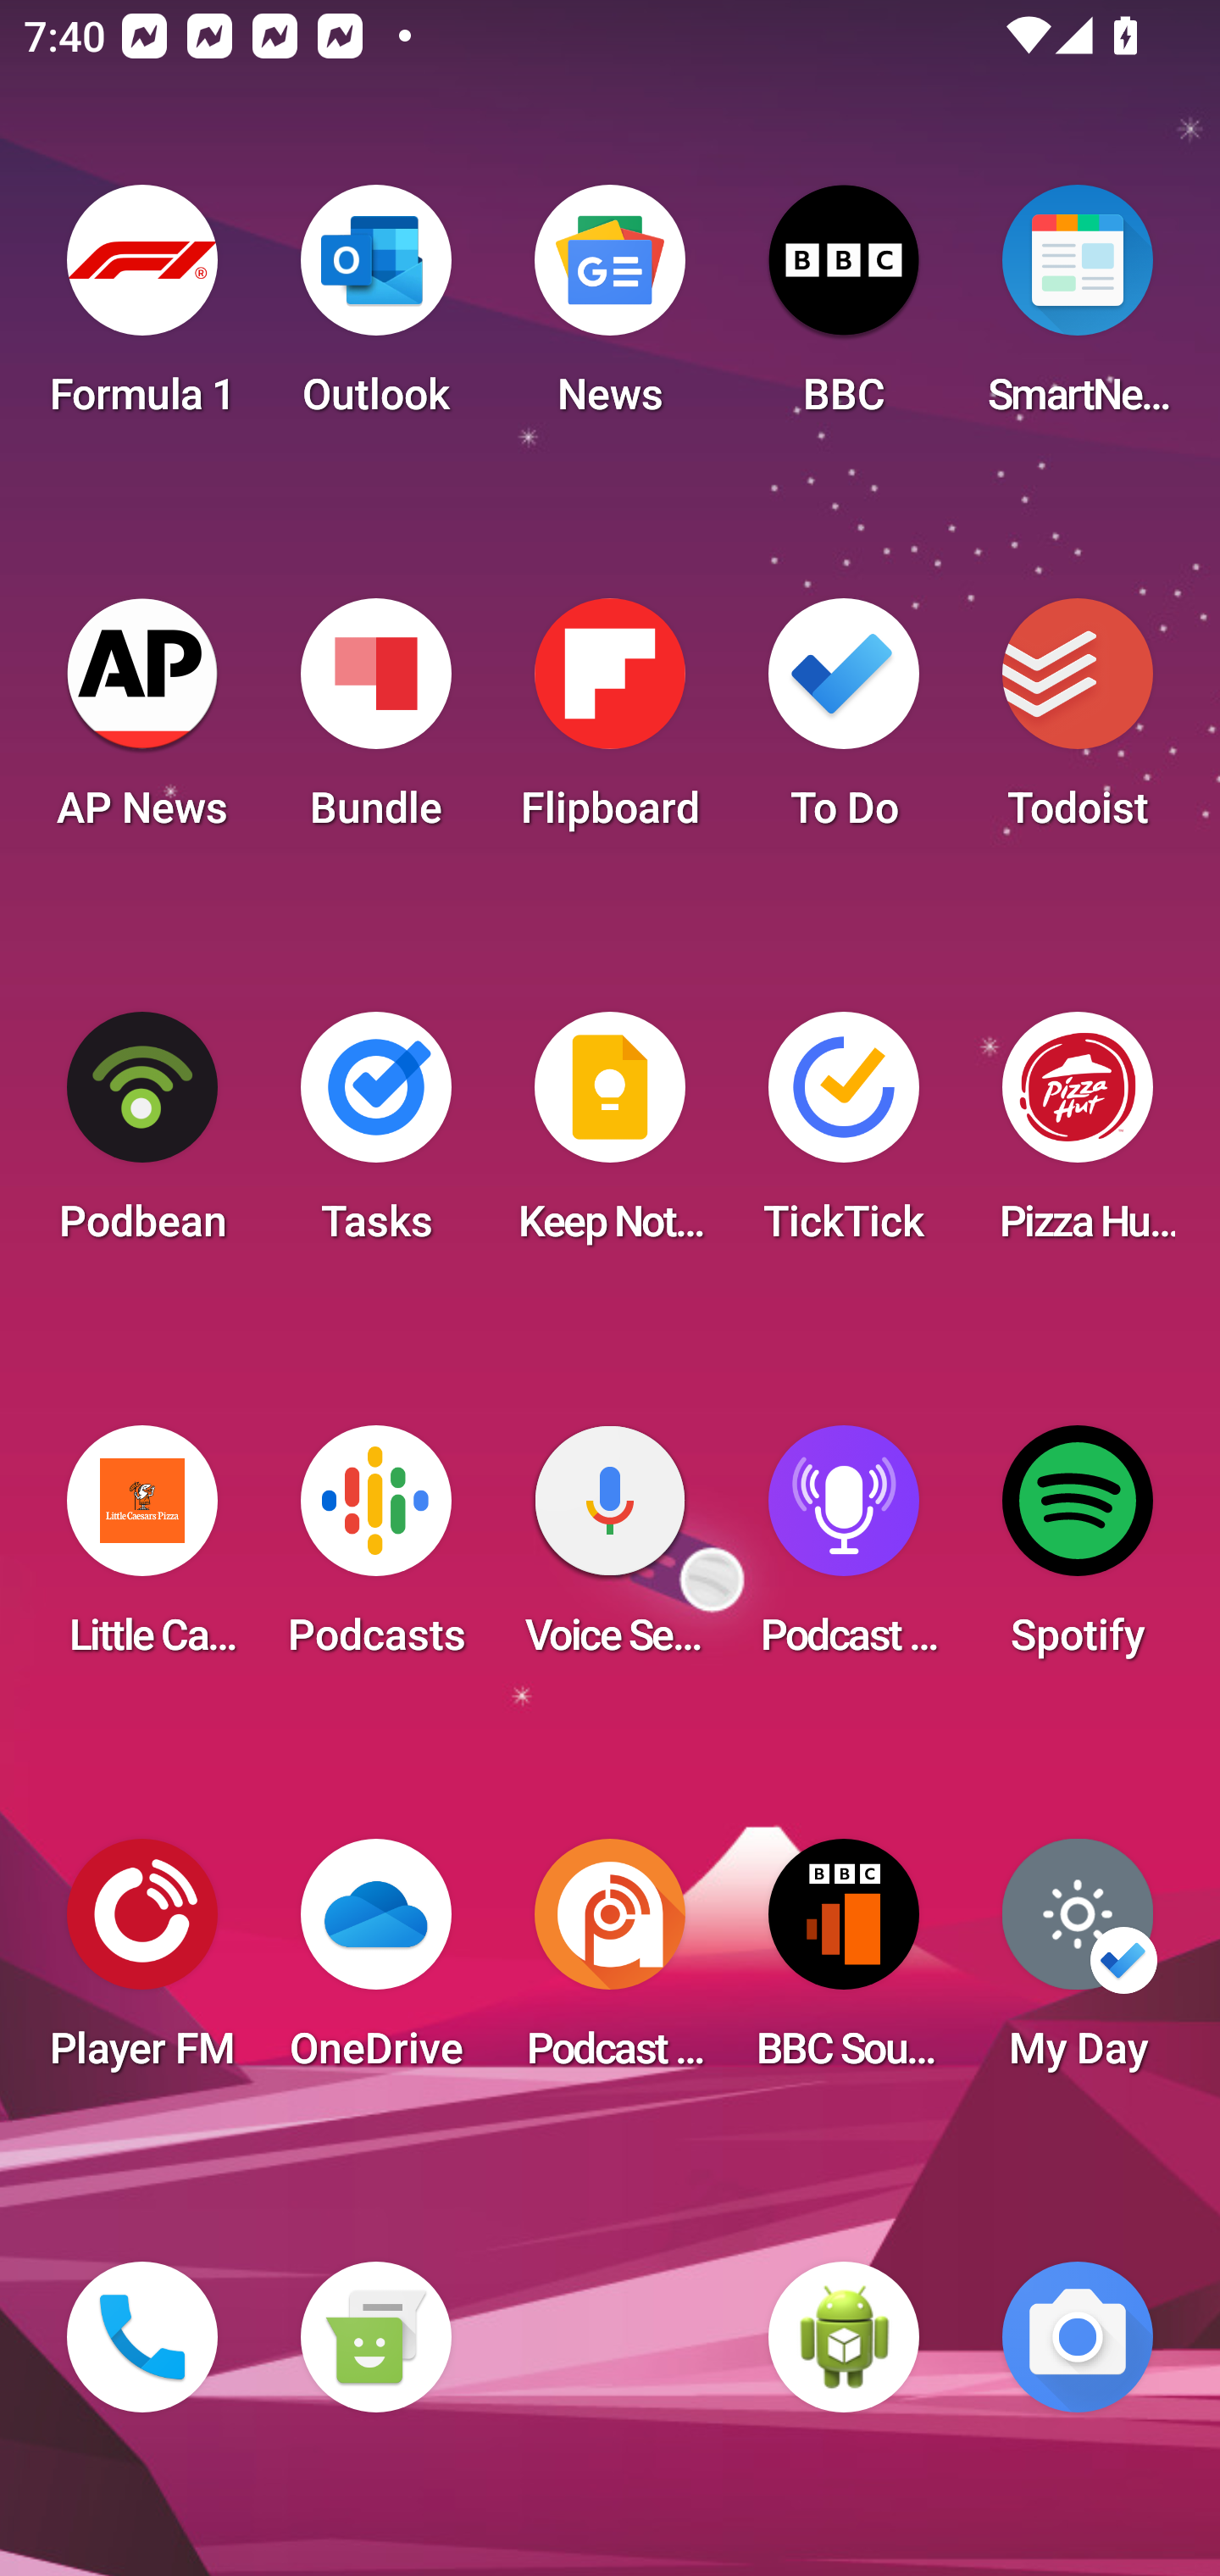 The image size is (1220, 2576). I want to click on Voice Search, so click(610, 1551).